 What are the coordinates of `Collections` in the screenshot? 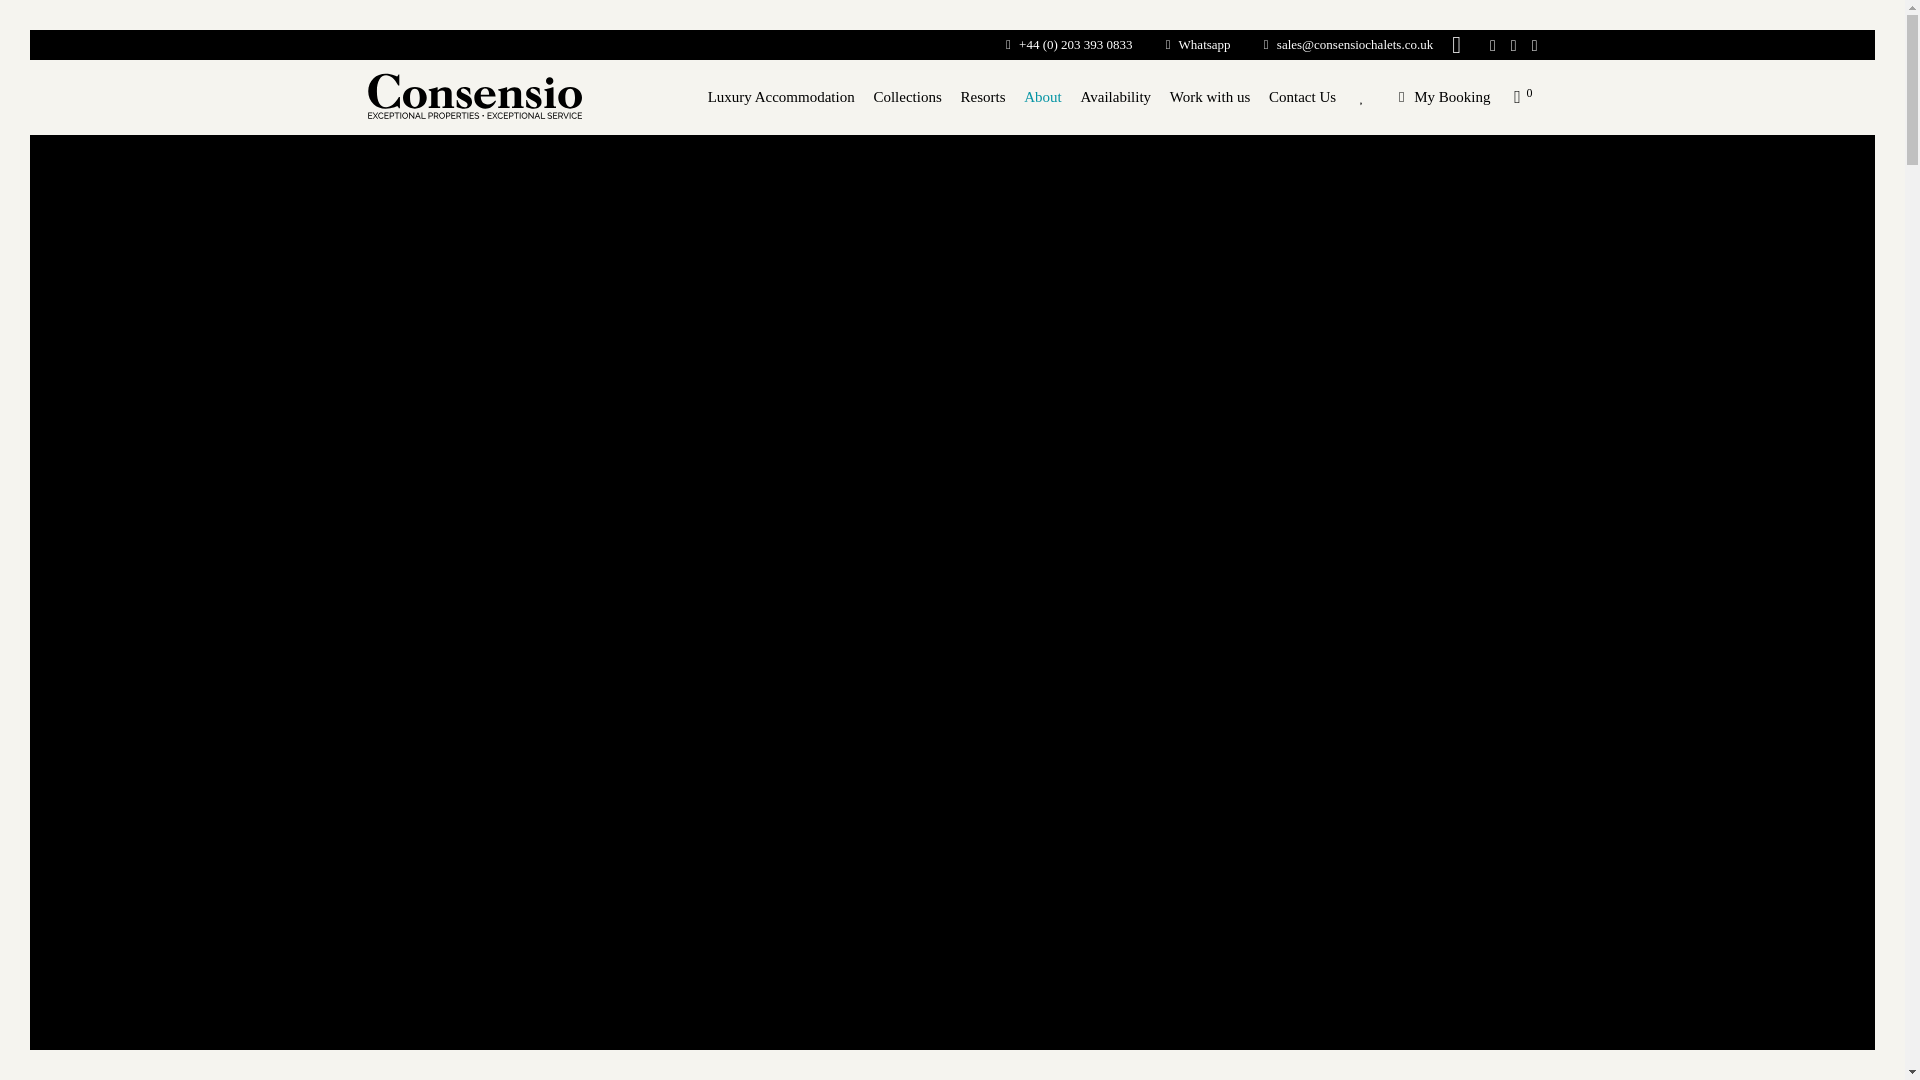 It's located at (908, 98).